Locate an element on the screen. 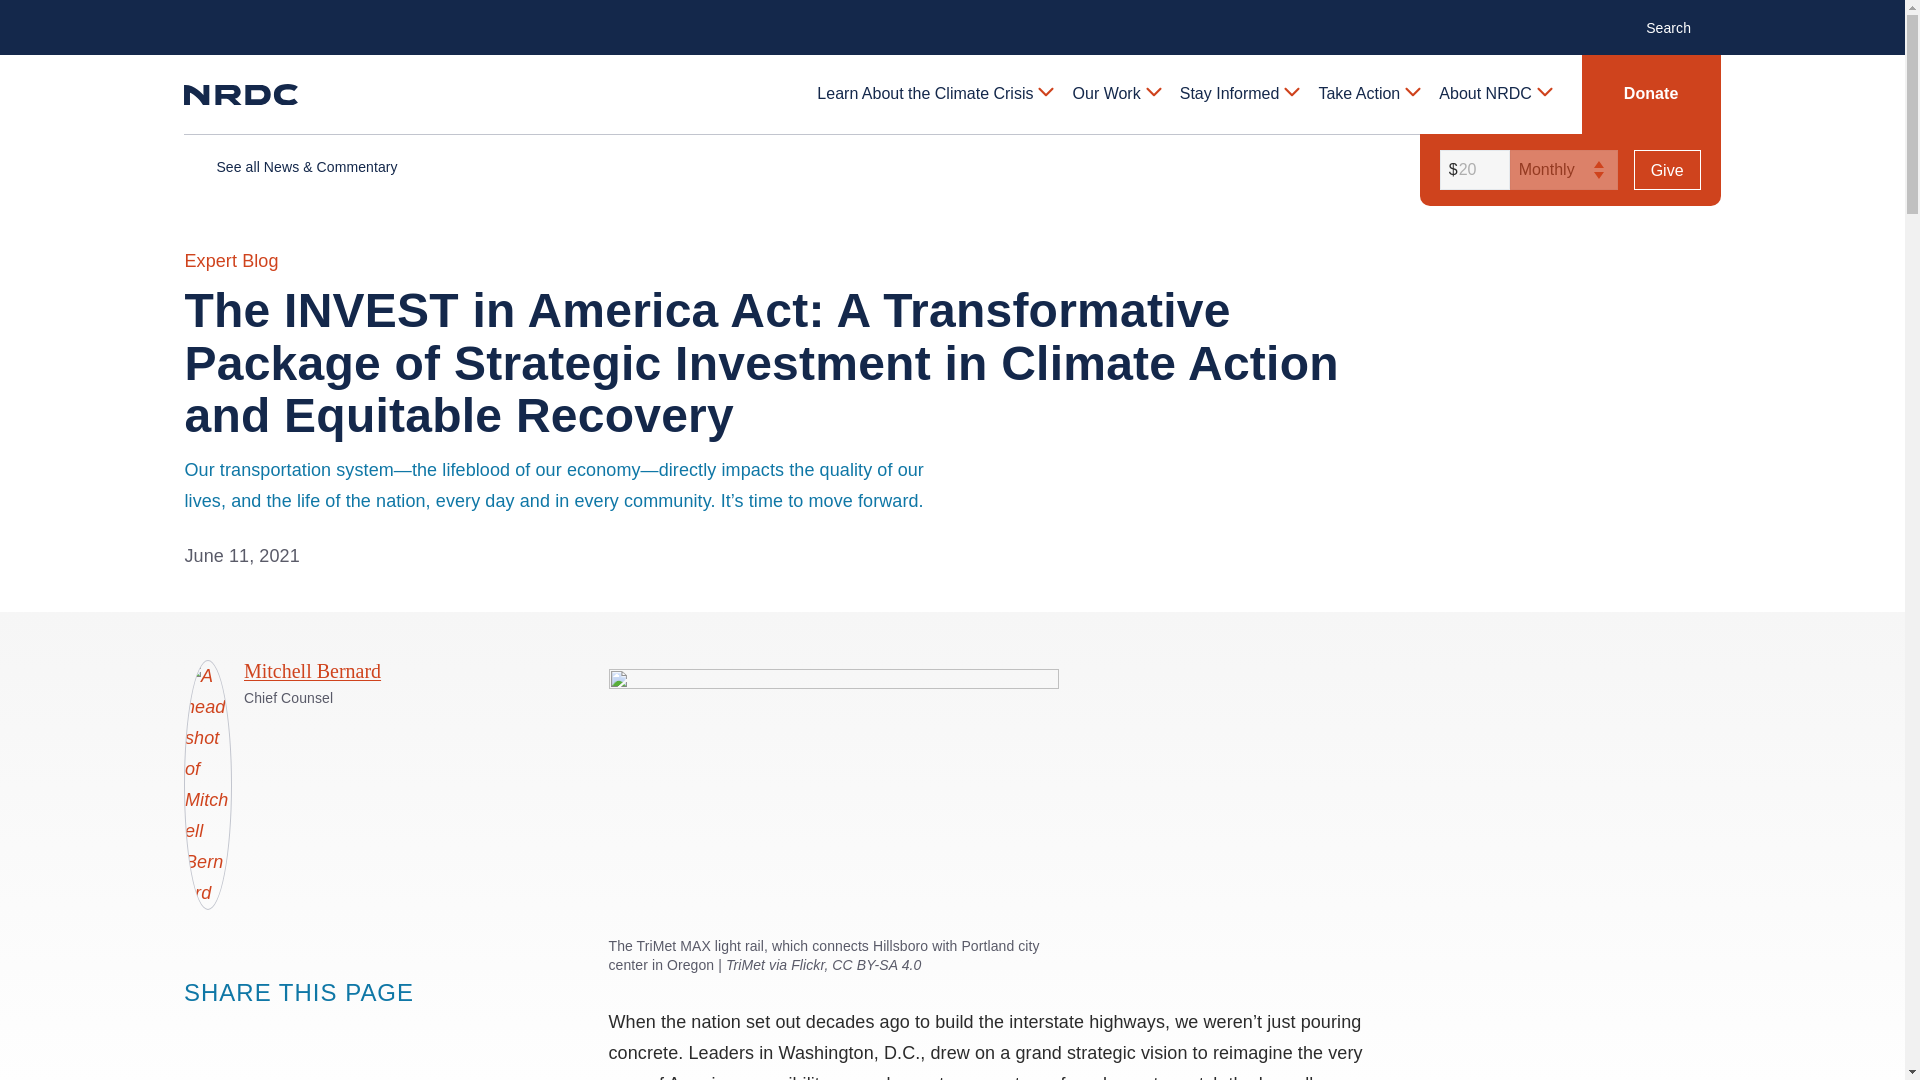 The width and height of the screenshot is (1920, 1080). Skip to main content is located at coordinates (951, 16).